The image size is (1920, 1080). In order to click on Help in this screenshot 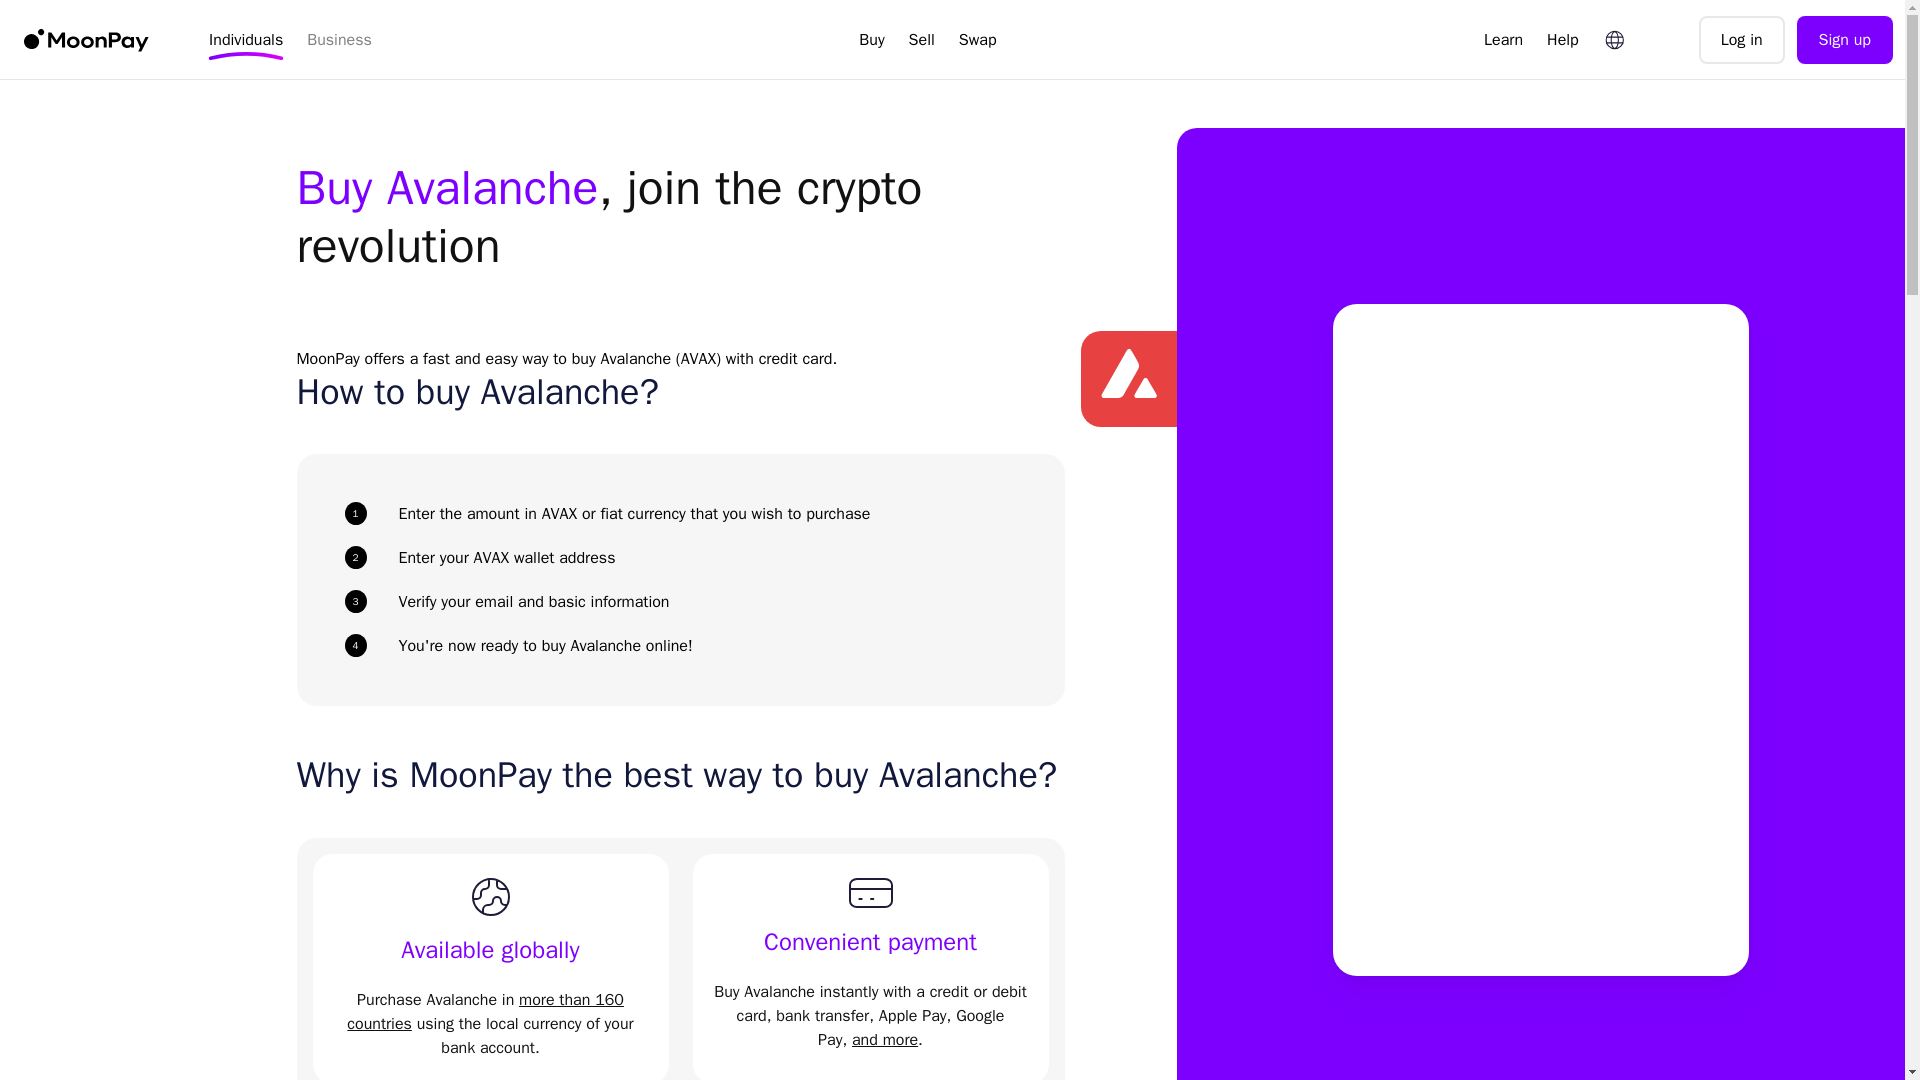, I will do `click(1562, 40)`.